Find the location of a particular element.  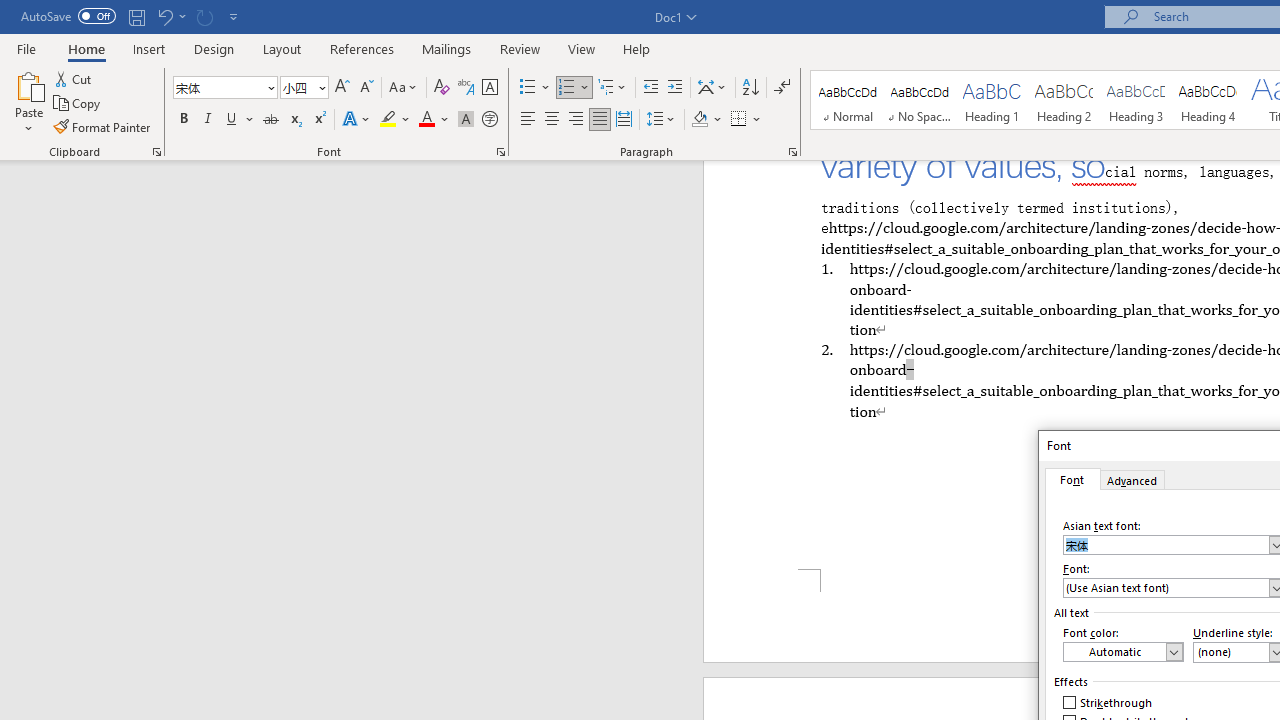

Heading 2 is located at coordinates (1063, 100).